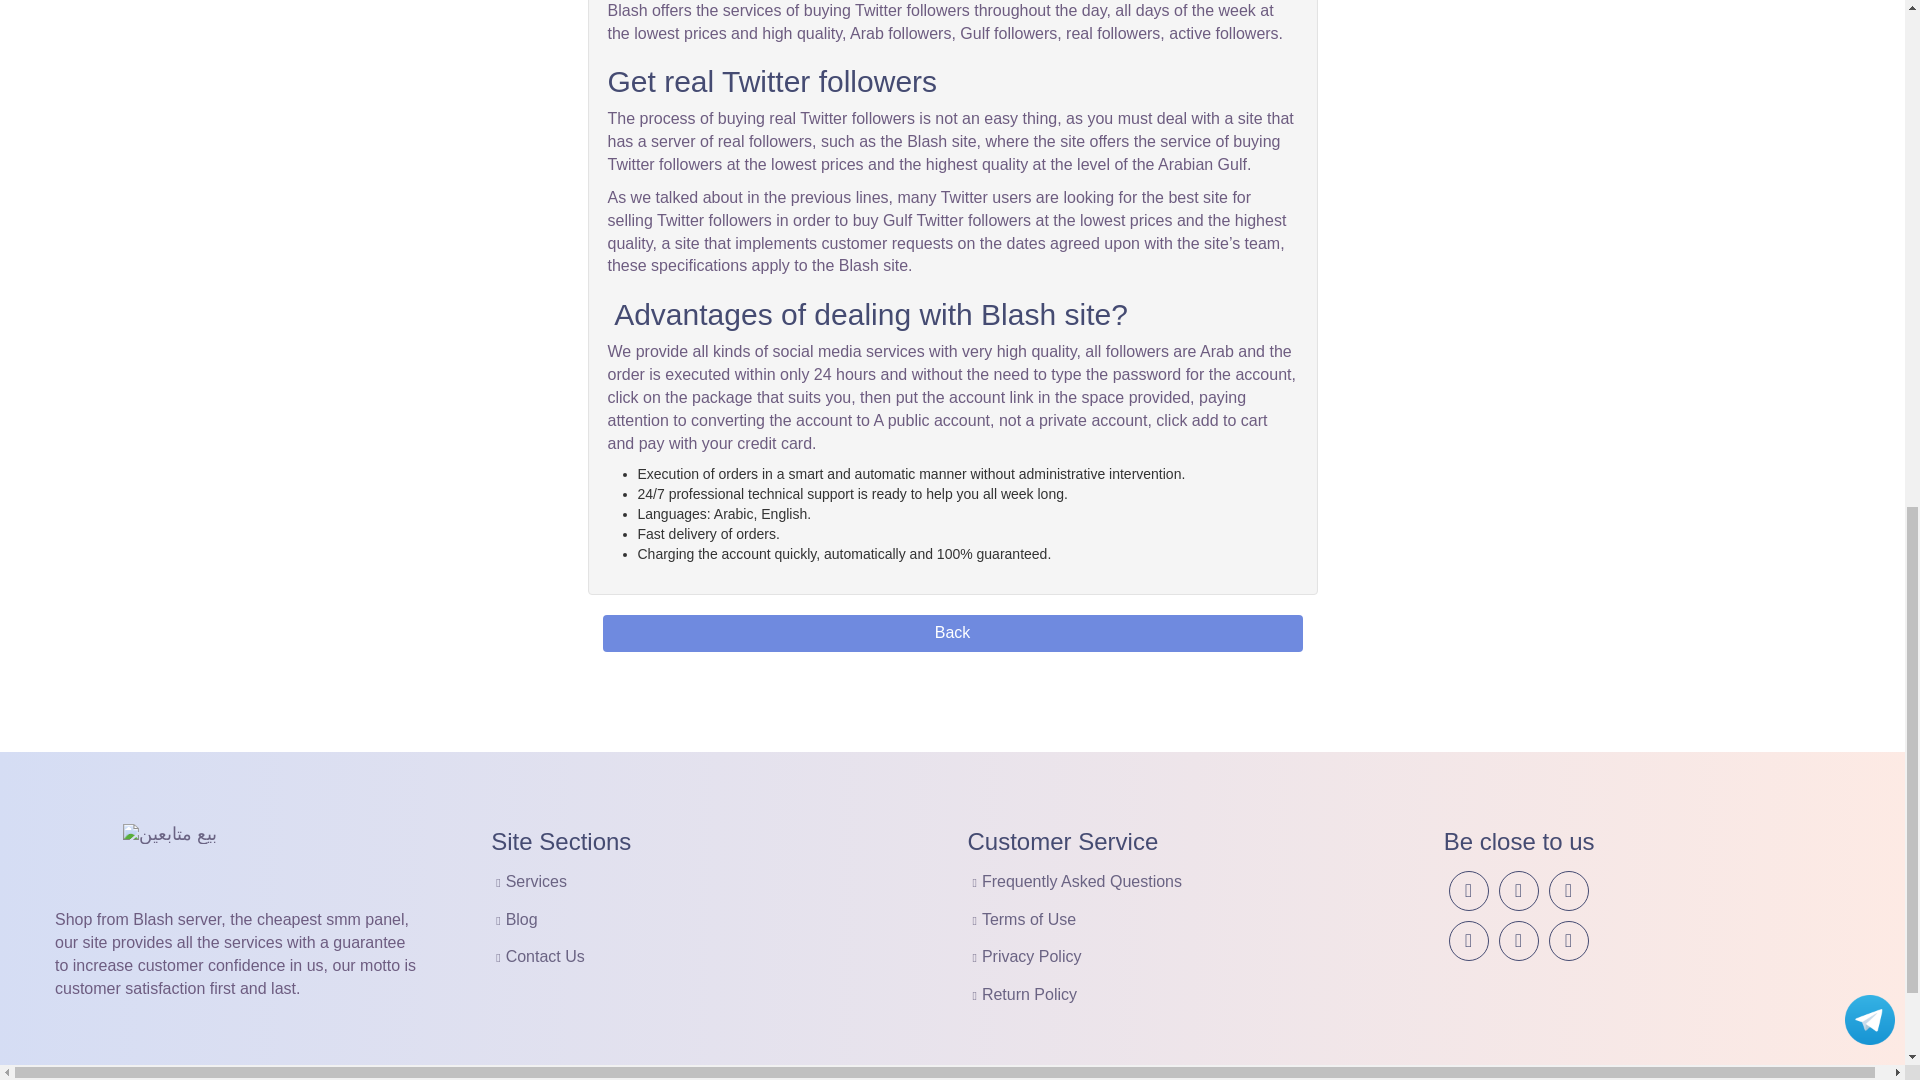  Describe the element at coordinates (1029, 994) in the screenshot. I see `Return Policy` at that location.